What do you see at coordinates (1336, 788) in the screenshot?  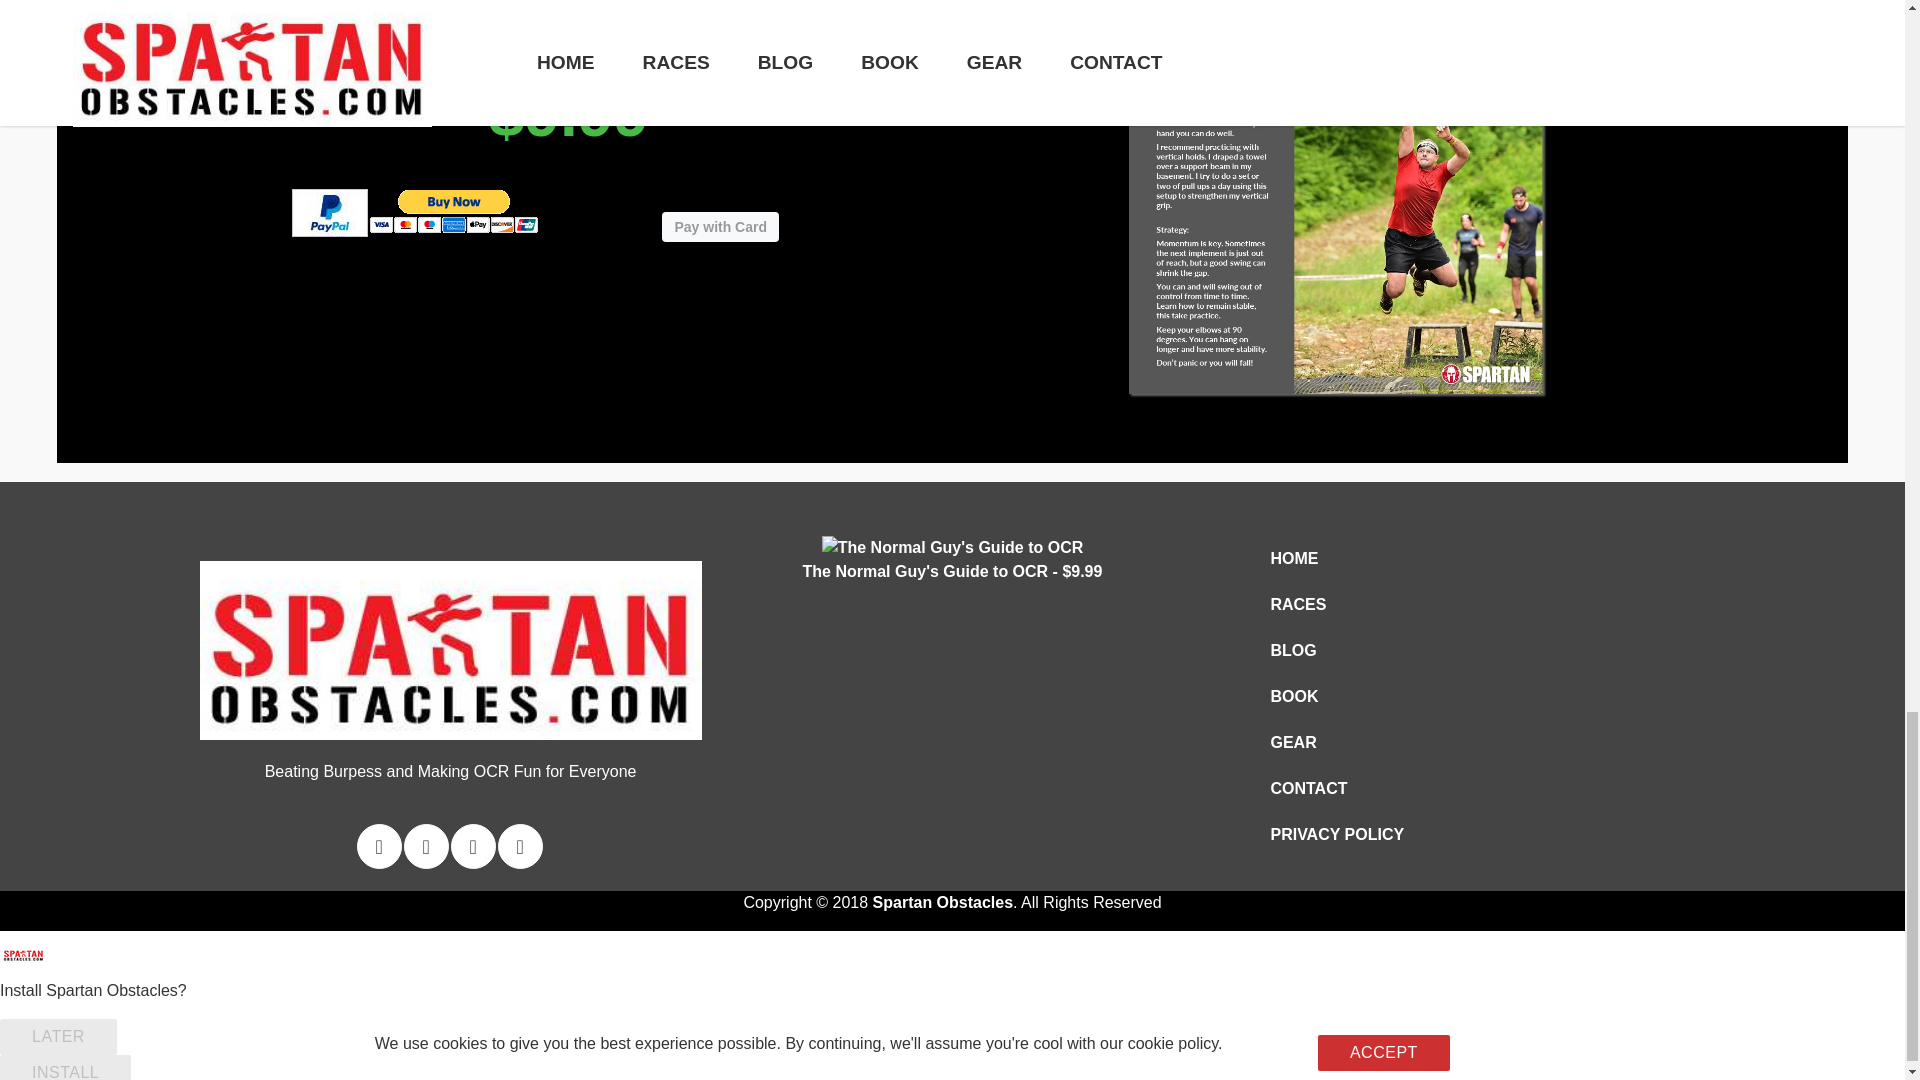 I see `CONTACT` at bounding box center [1336, 788].